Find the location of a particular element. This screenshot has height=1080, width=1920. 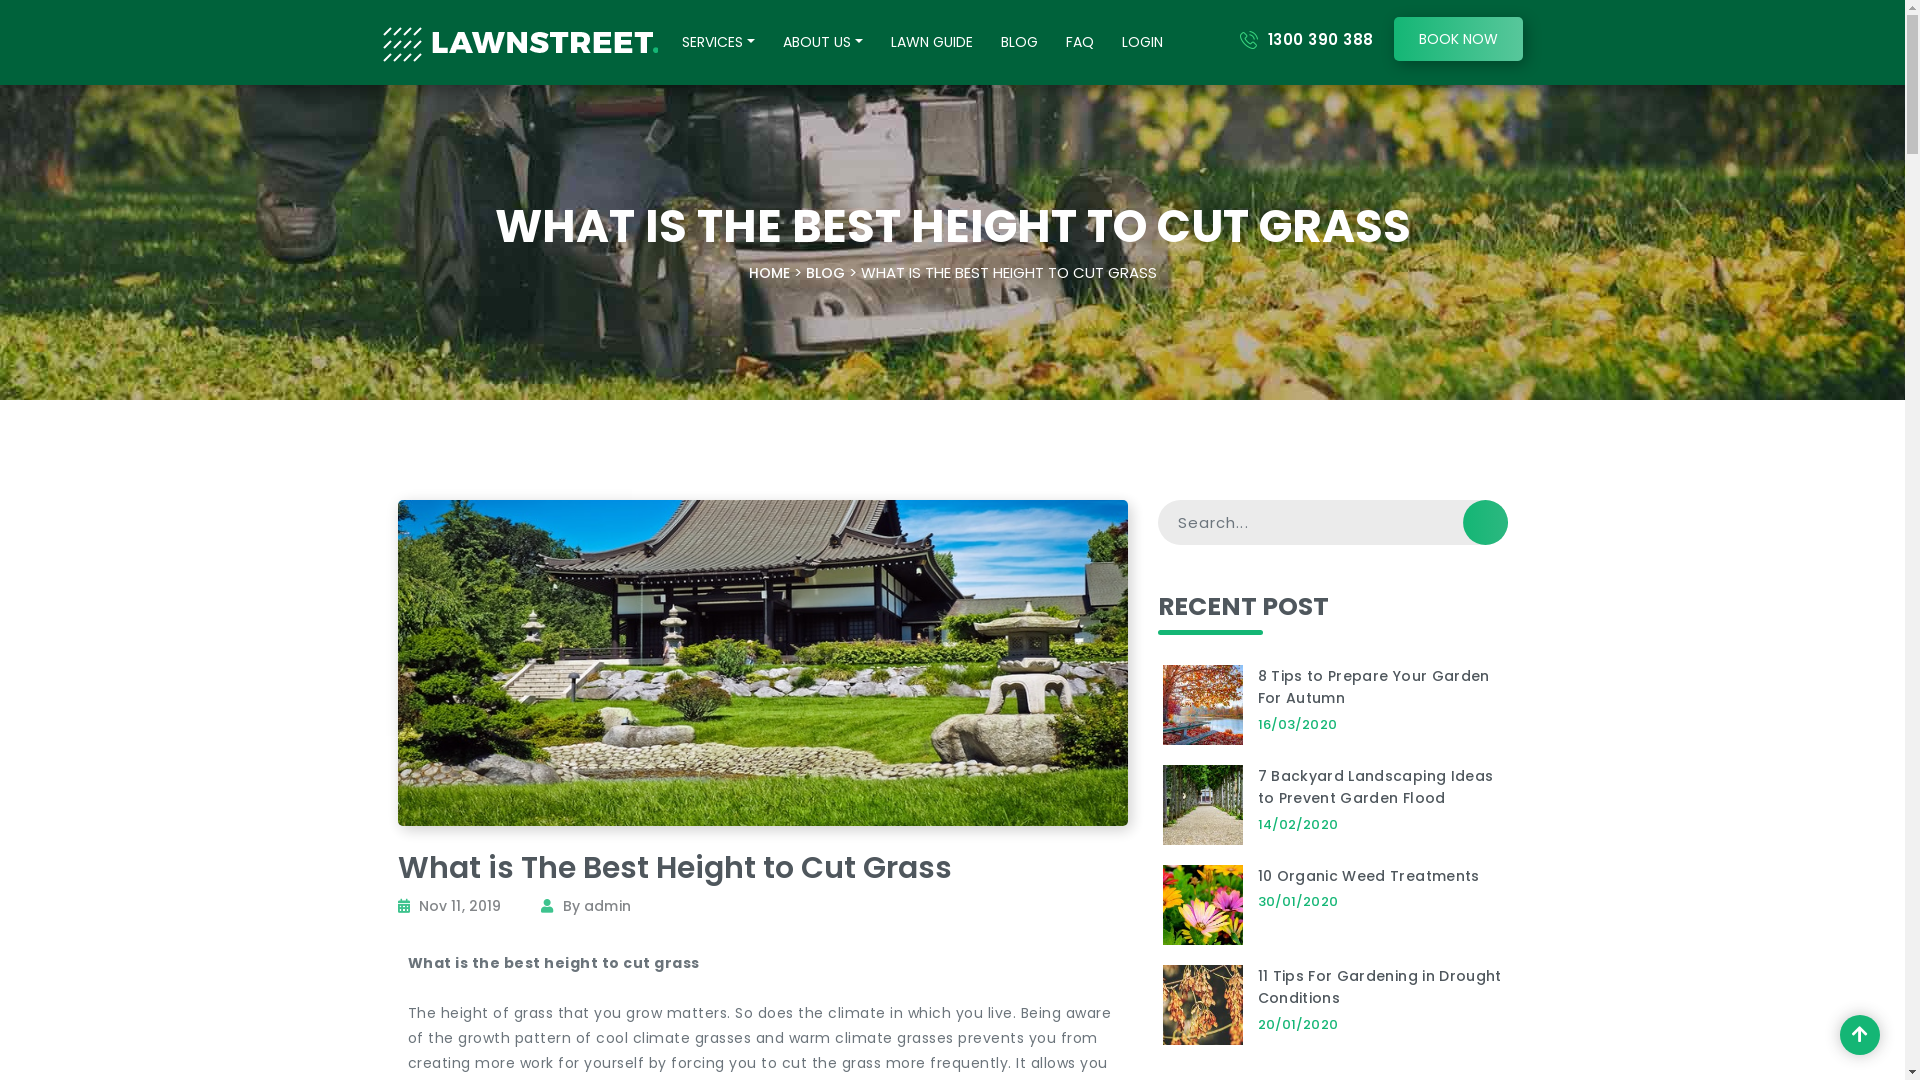

LAWN GUIDE is located at coordinates (930, 46).